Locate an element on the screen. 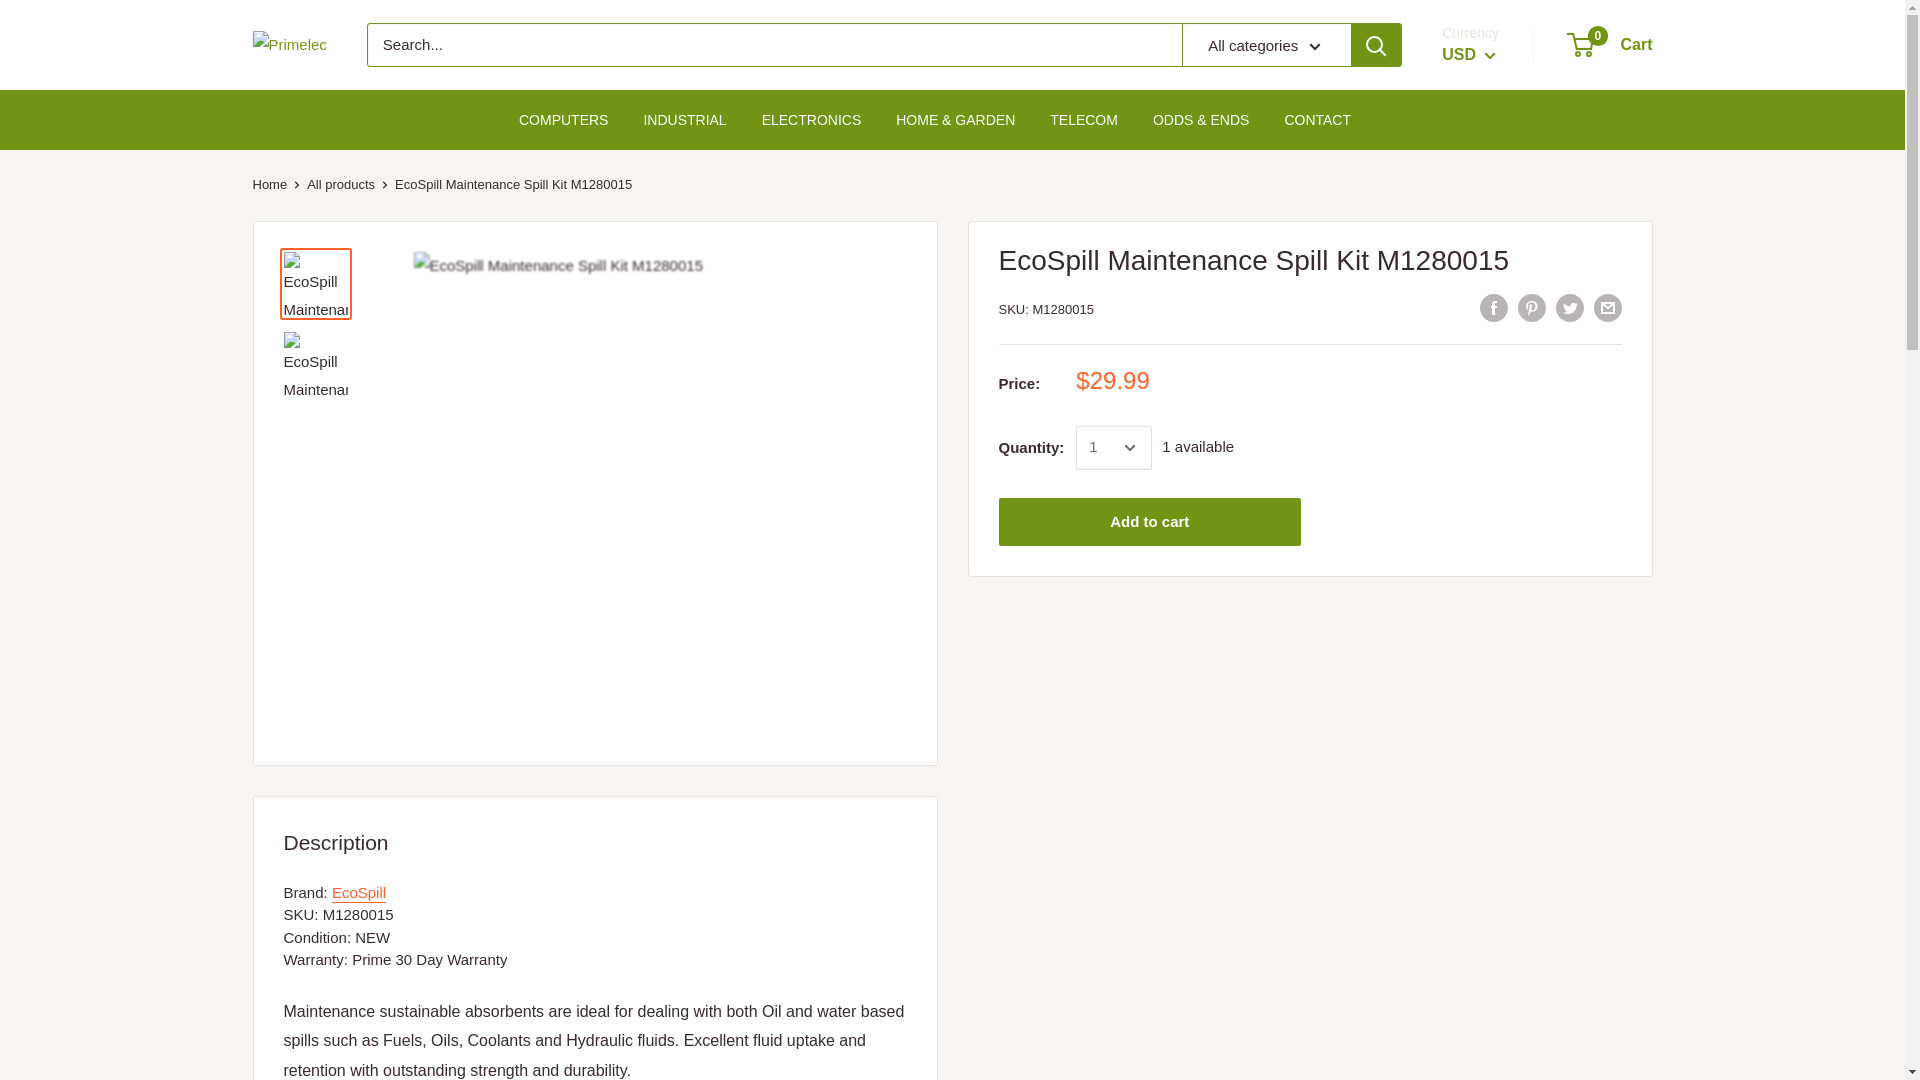  BIF is located at coordinates (1488, 622).